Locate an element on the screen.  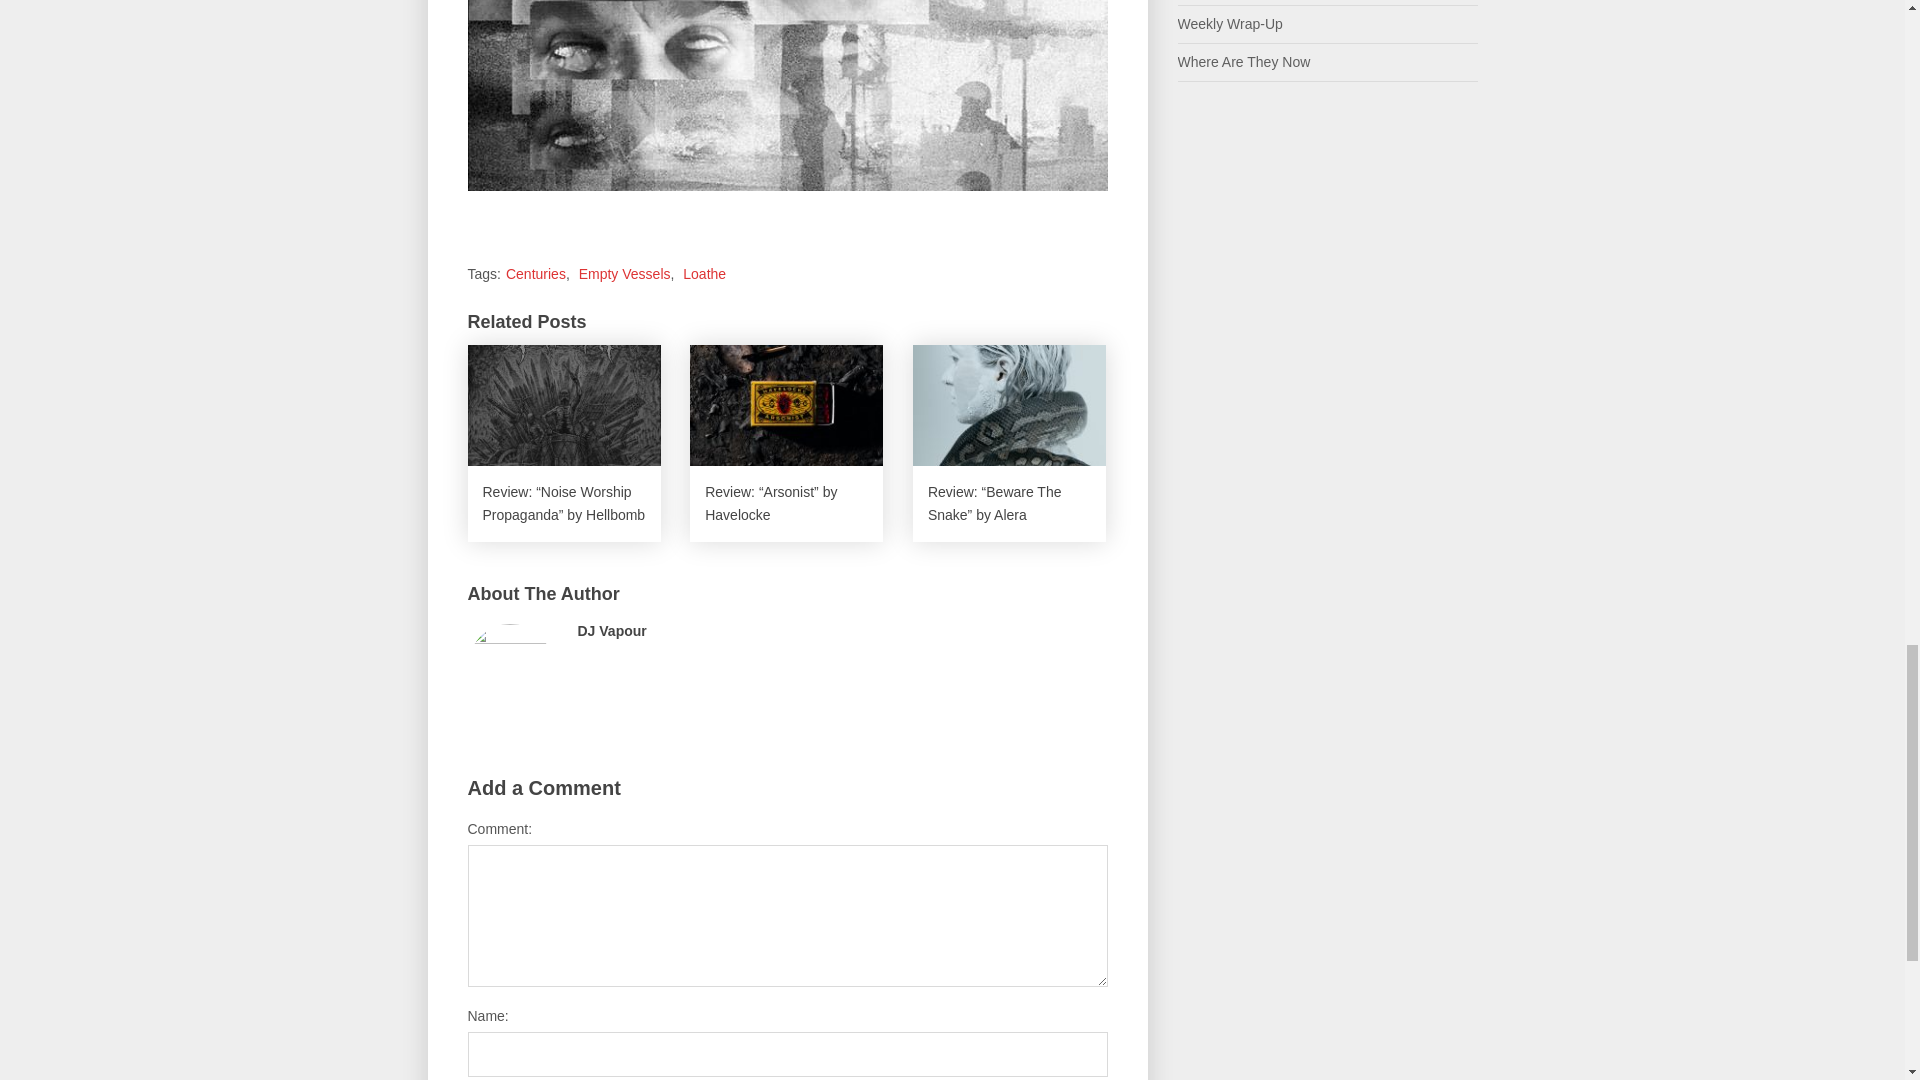
Centuries is located at coordinates (536, 273).